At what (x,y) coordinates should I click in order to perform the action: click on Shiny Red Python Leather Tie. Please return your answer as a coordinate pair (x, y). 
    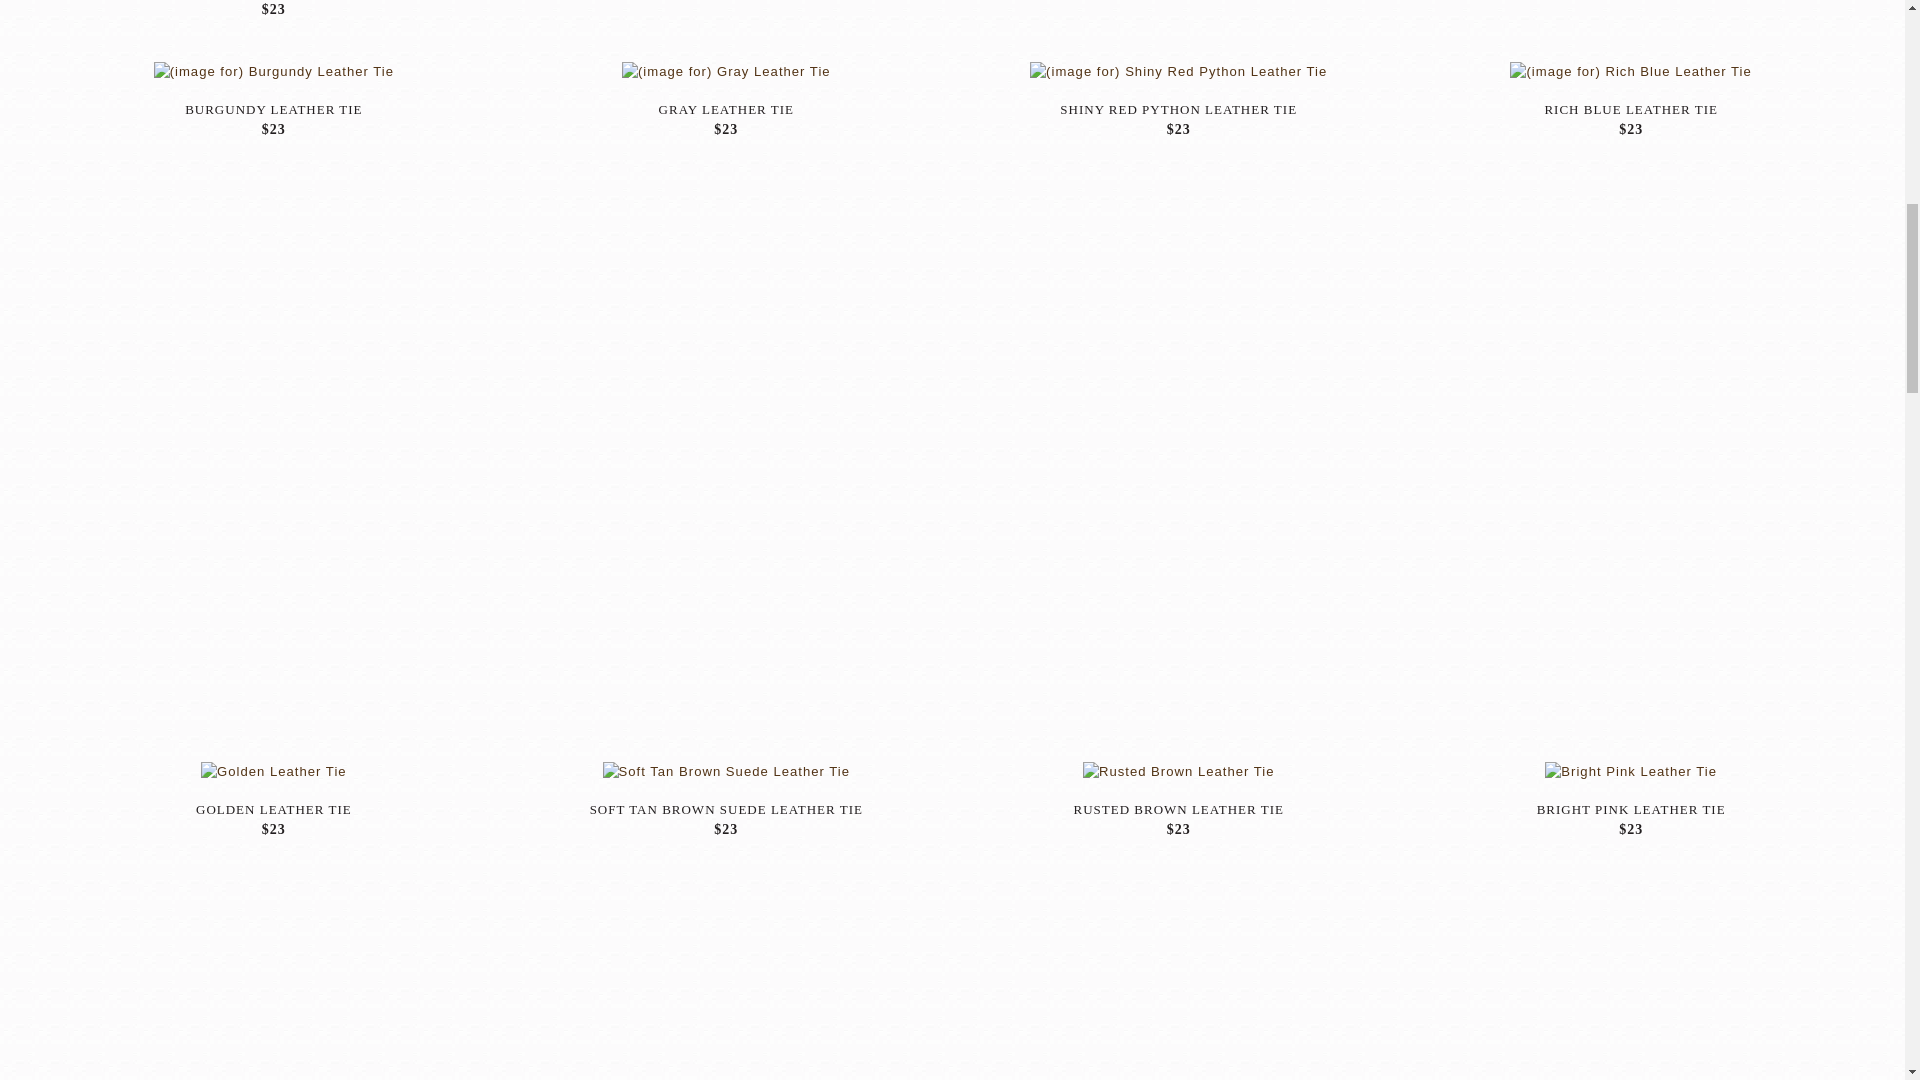
    Looking at the image, I should click on (1178, 72).